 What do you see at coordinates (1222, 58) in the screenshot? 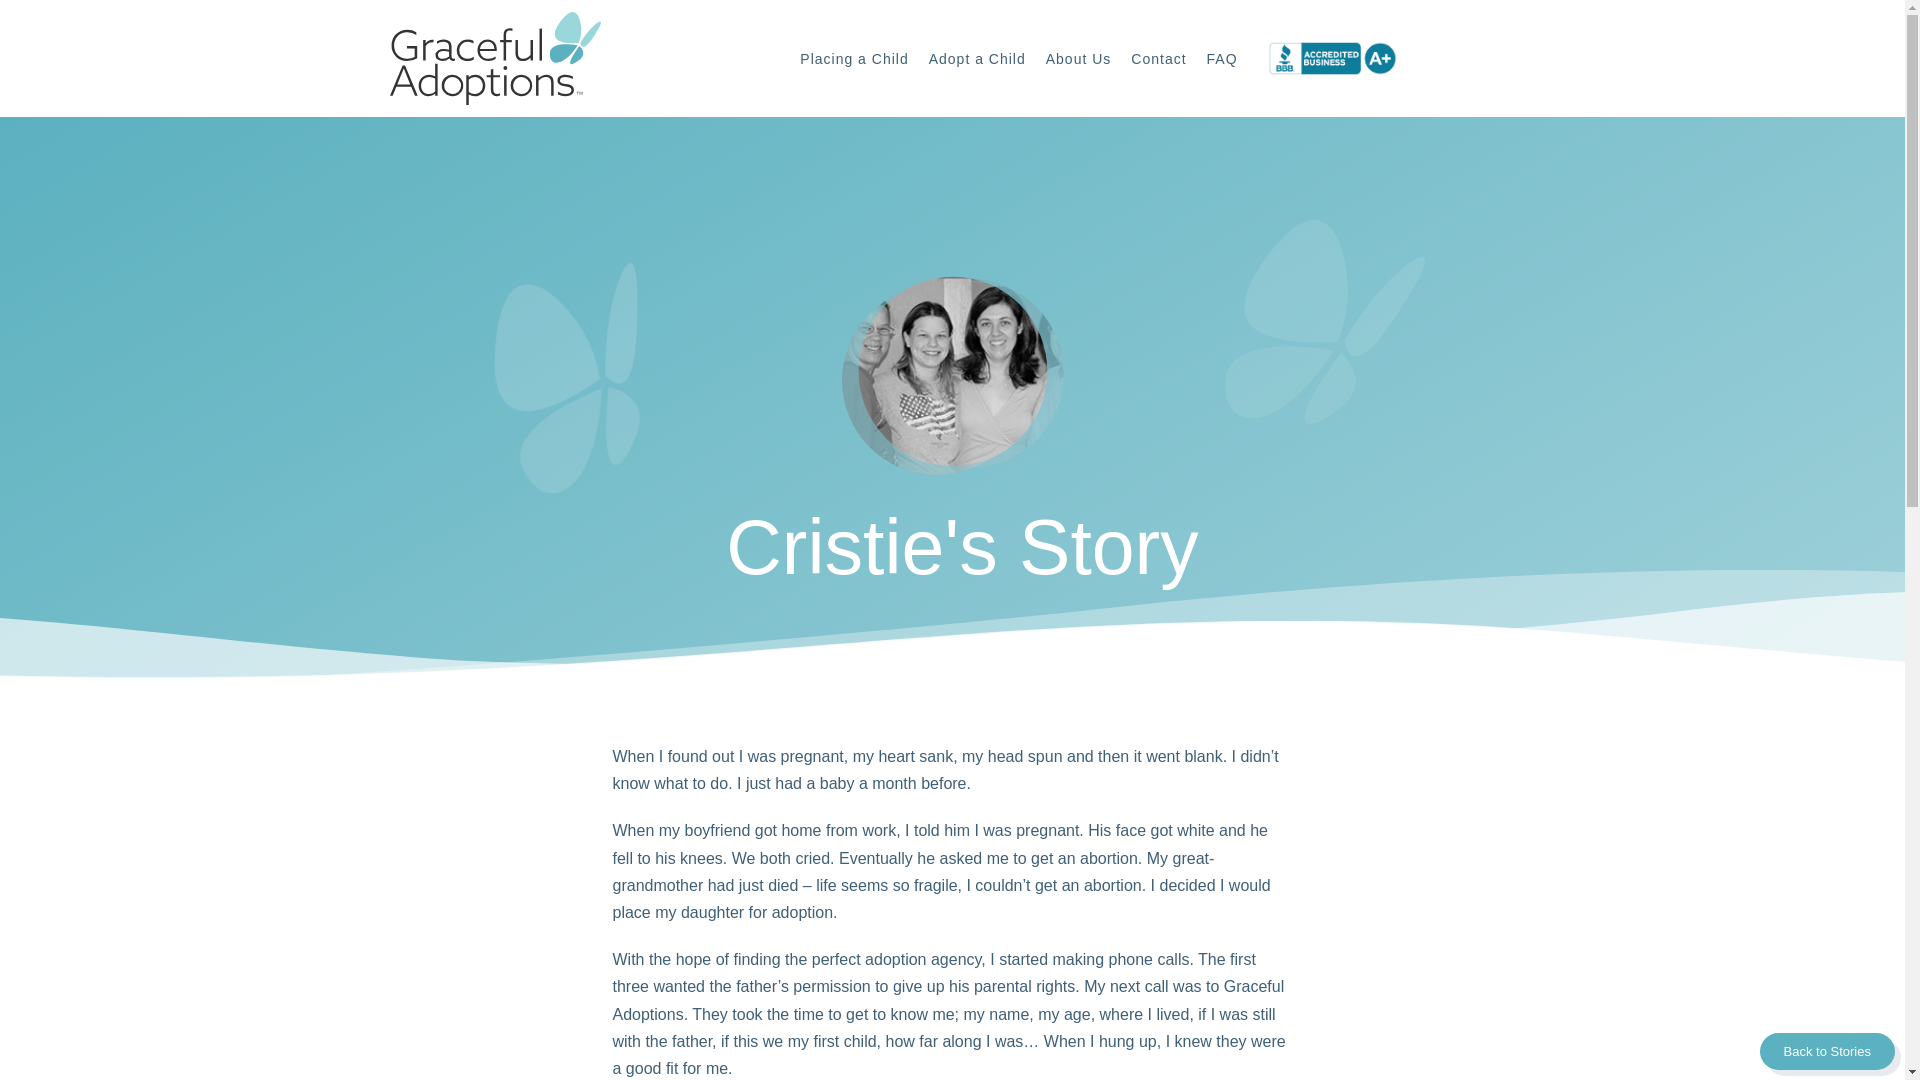
I see `FAQ` at bounding box center [1222, 58].